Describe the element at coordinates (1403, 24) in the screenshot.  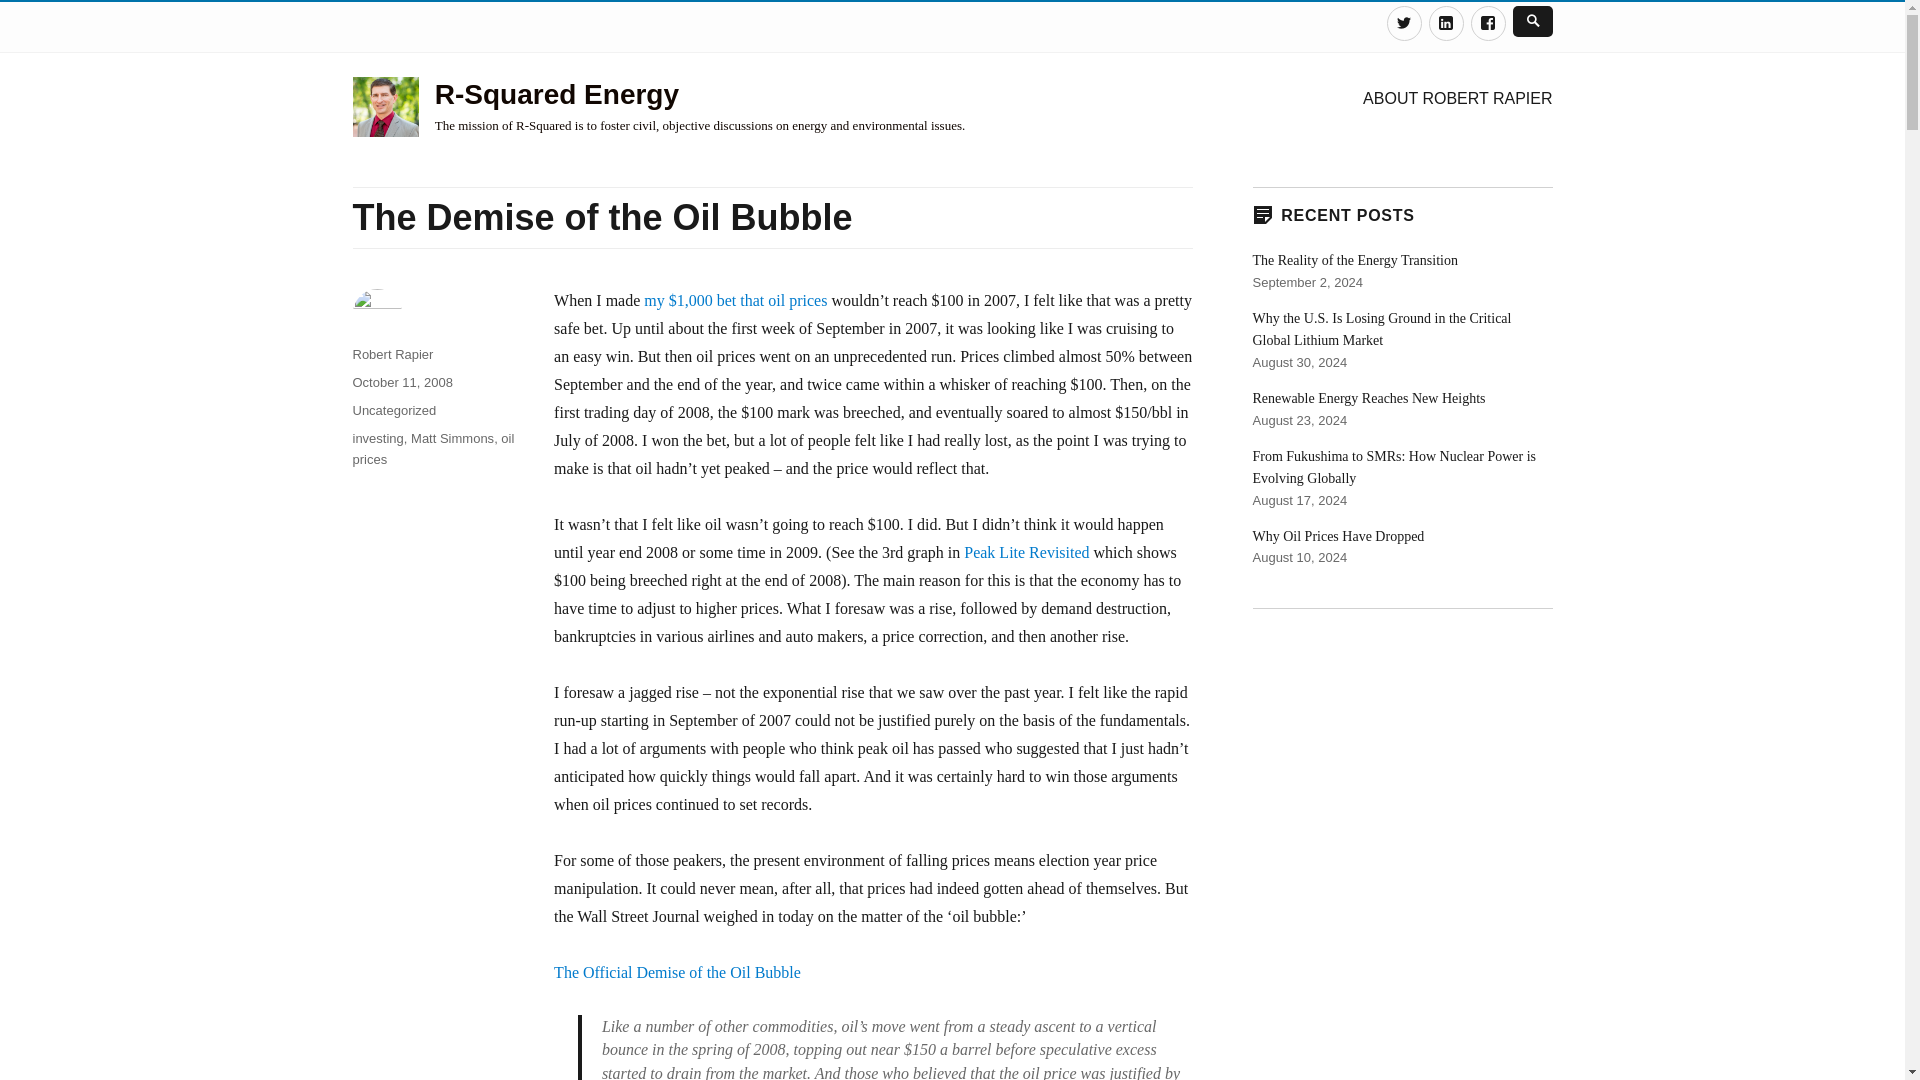
I see `Twitter` at that location.